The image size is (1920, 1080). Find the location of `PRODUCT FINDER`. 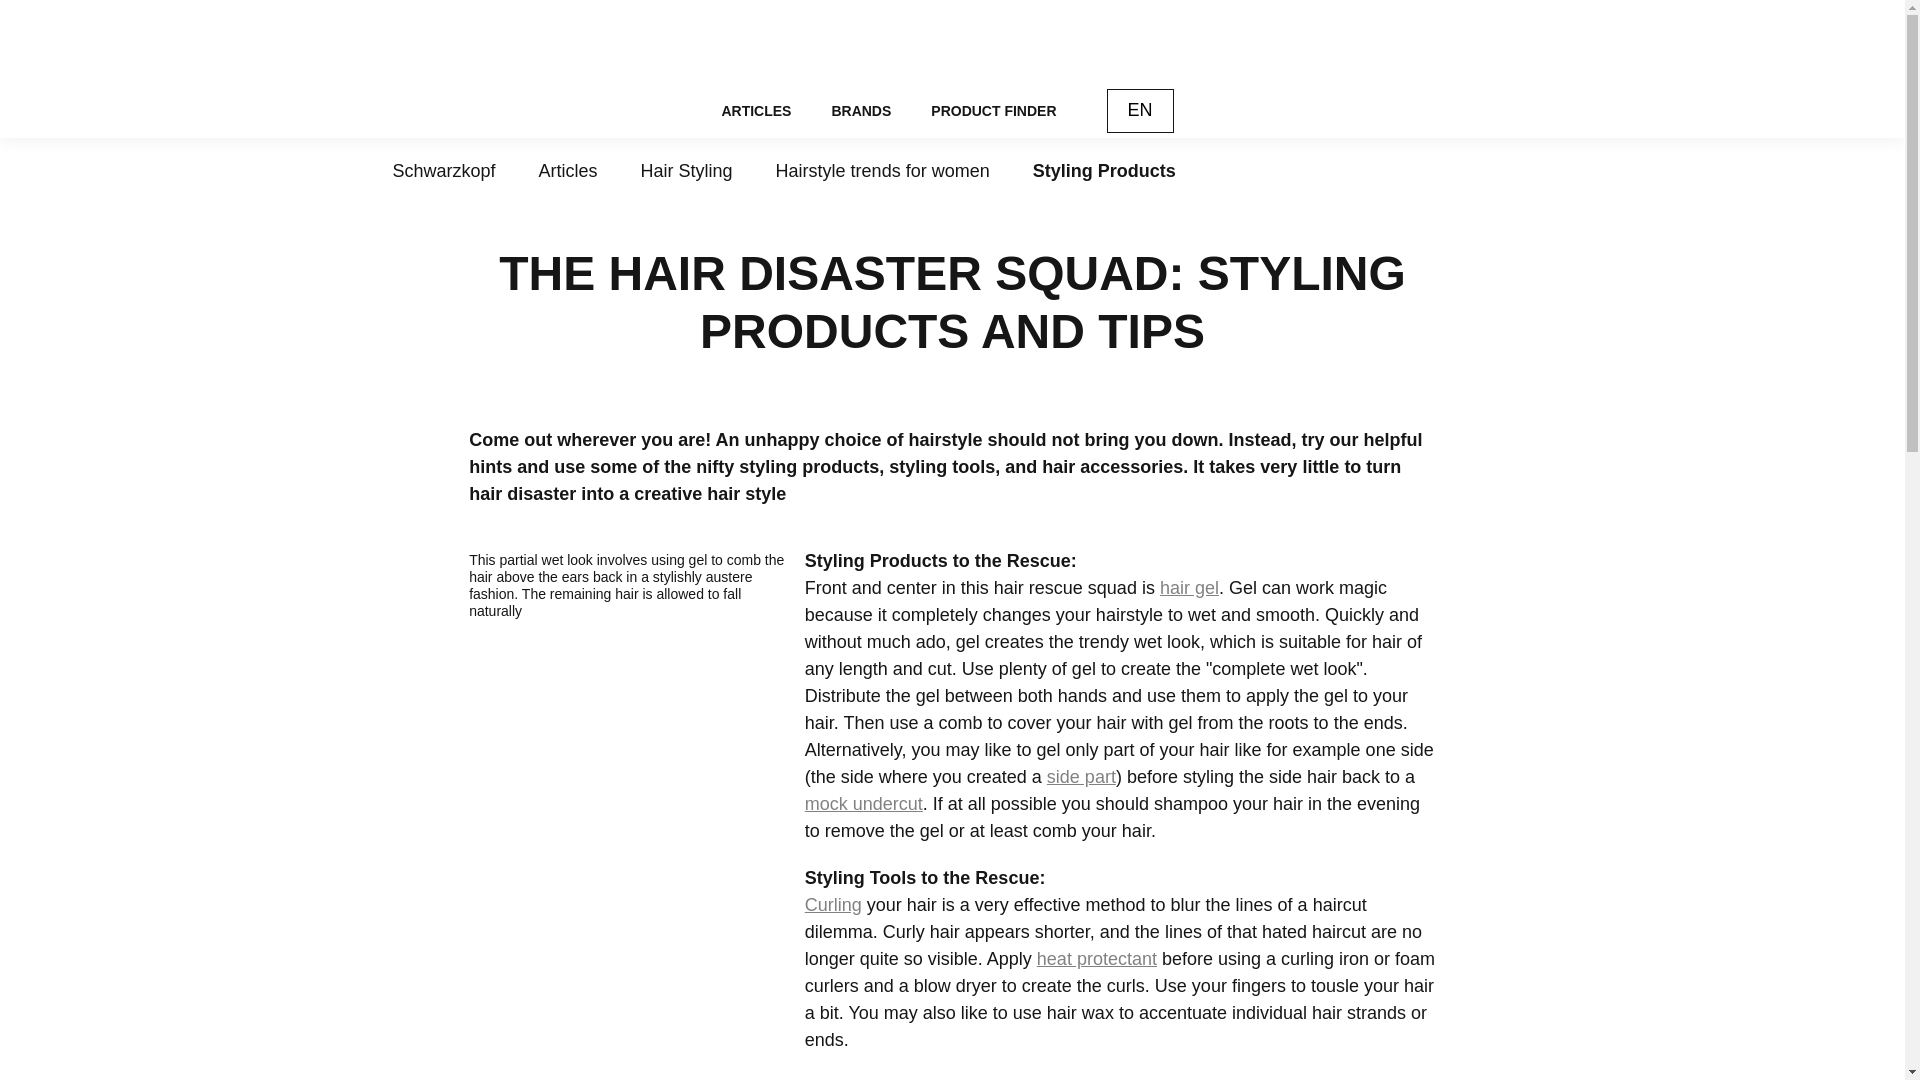

PRODUCT FINDER is located at coordinates (992, 111).